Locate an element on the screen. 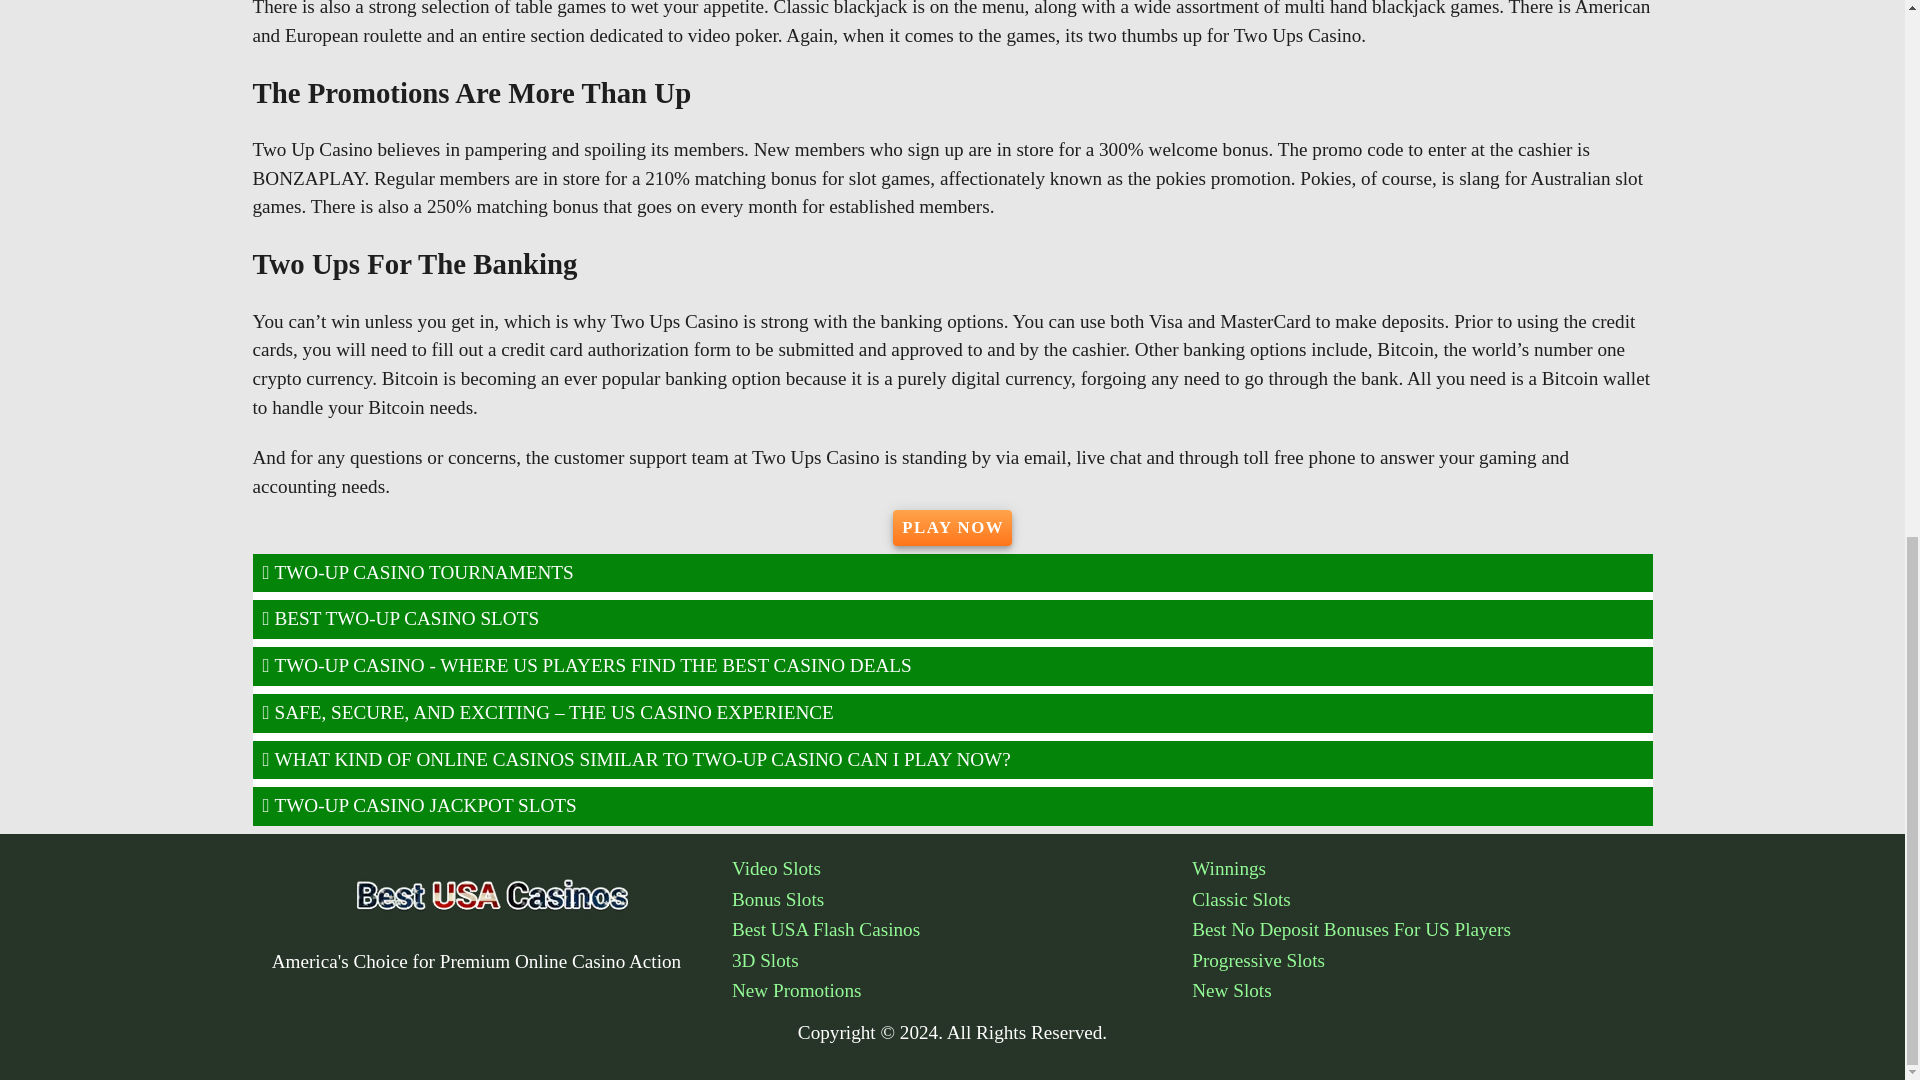  Winnings is located at coordinates (1422, 870).